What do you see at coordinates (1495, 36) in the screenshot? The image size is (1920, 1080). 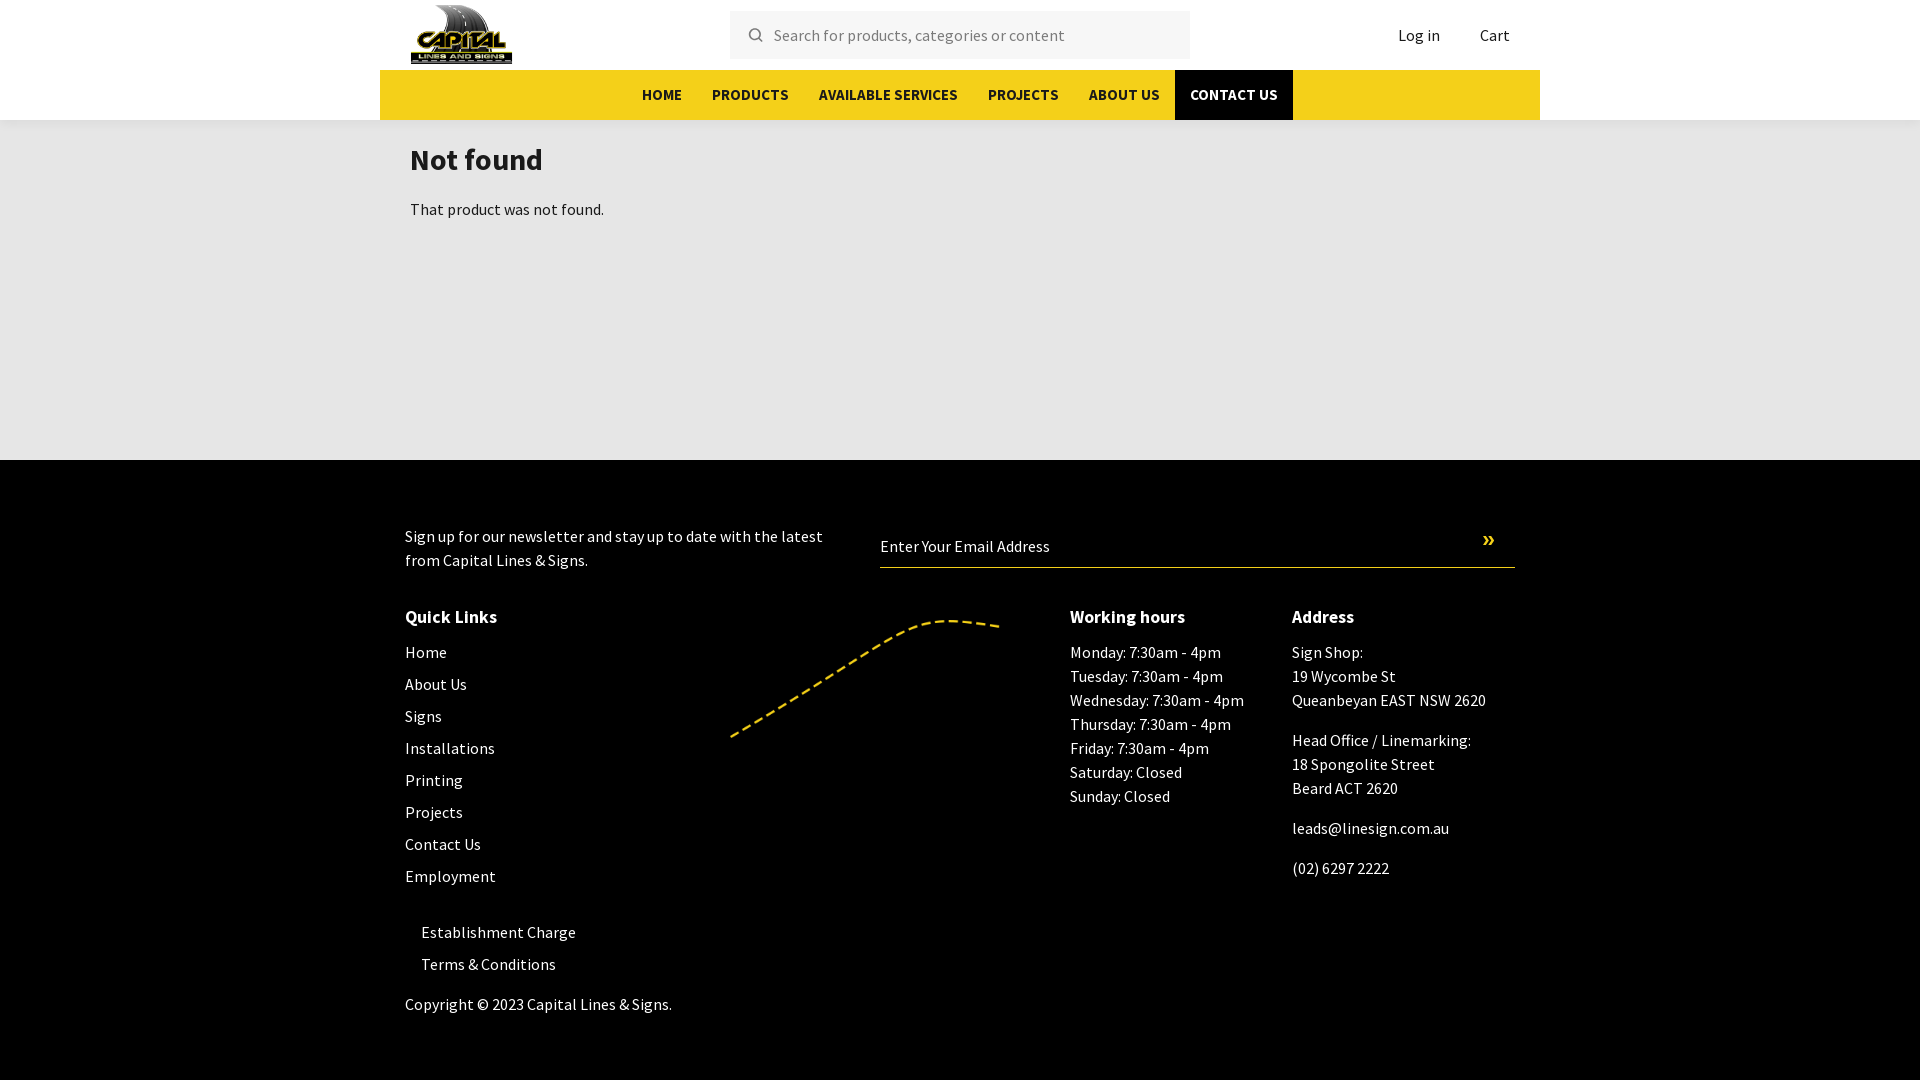 I see `Cart` at bounding box center [1495, 36].